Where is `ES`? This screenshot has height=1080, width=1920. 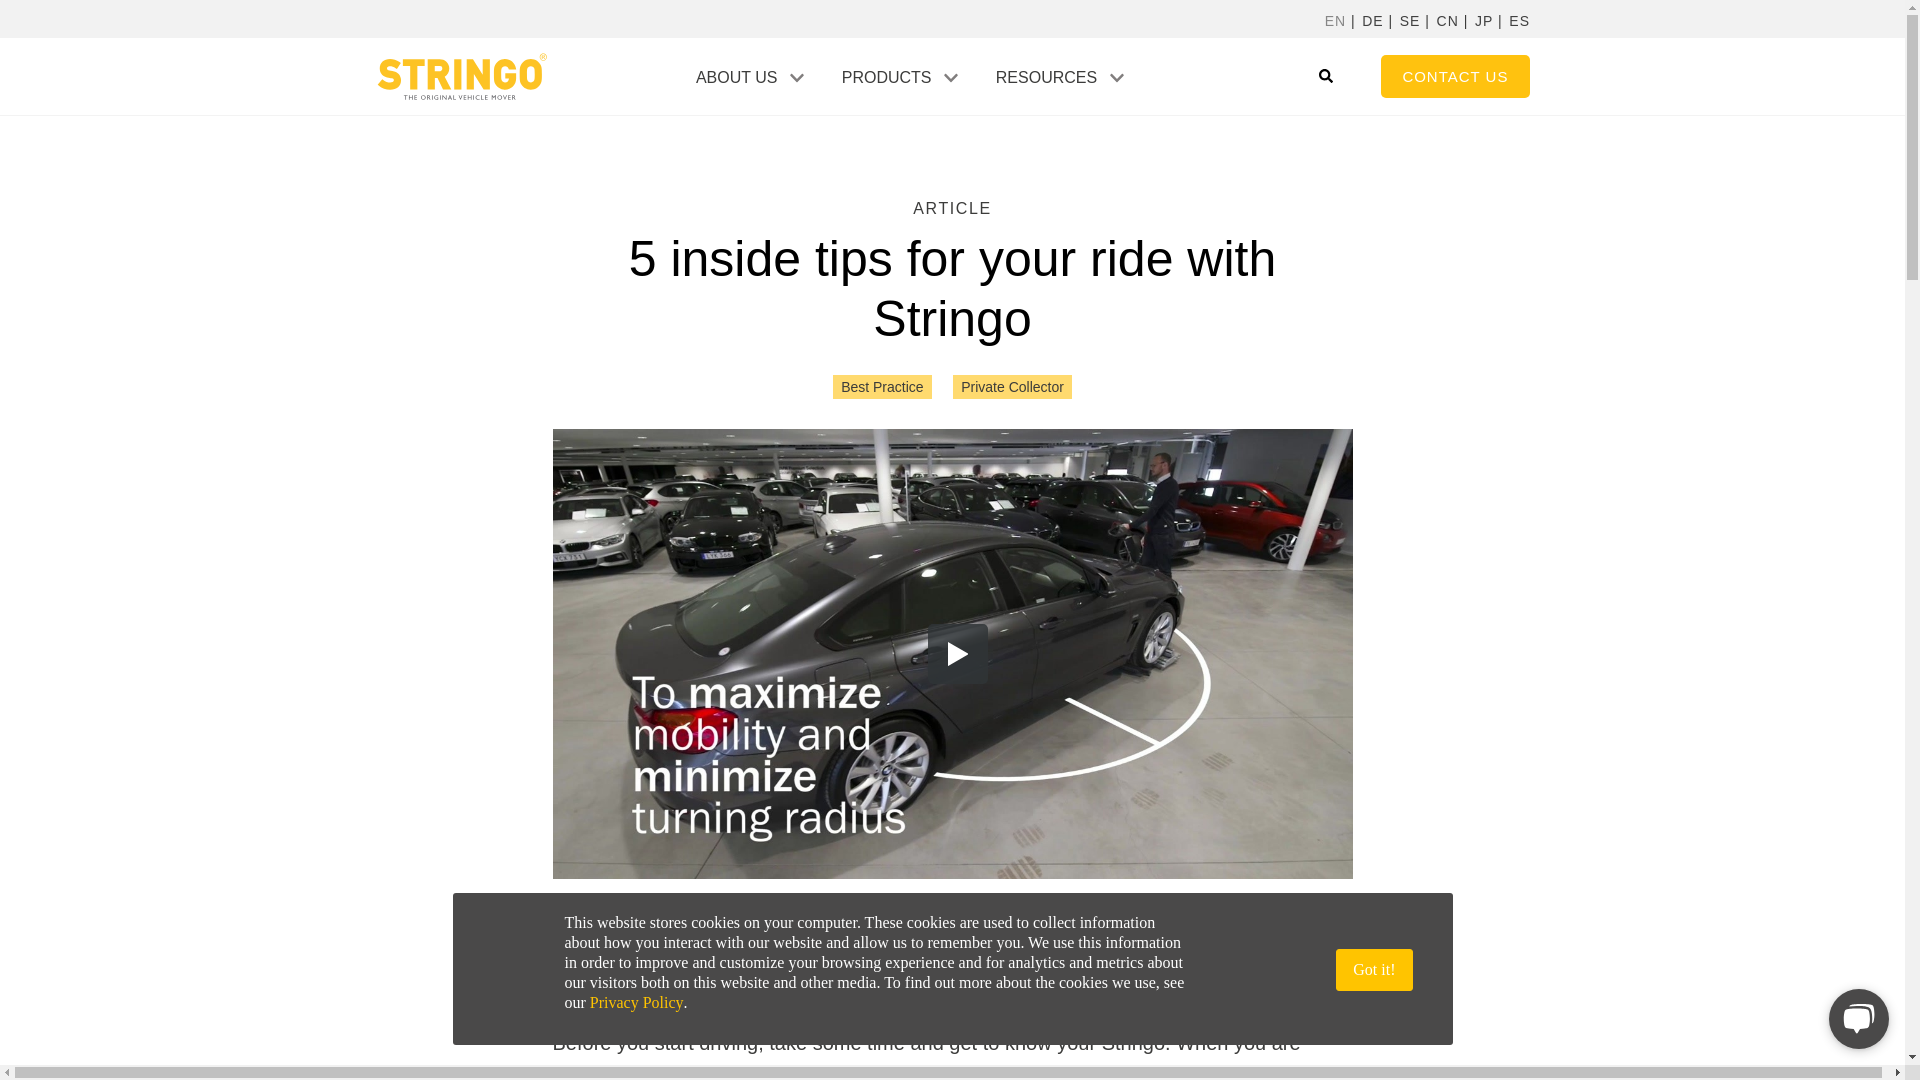
ES is located at coordinates (1520, 22).